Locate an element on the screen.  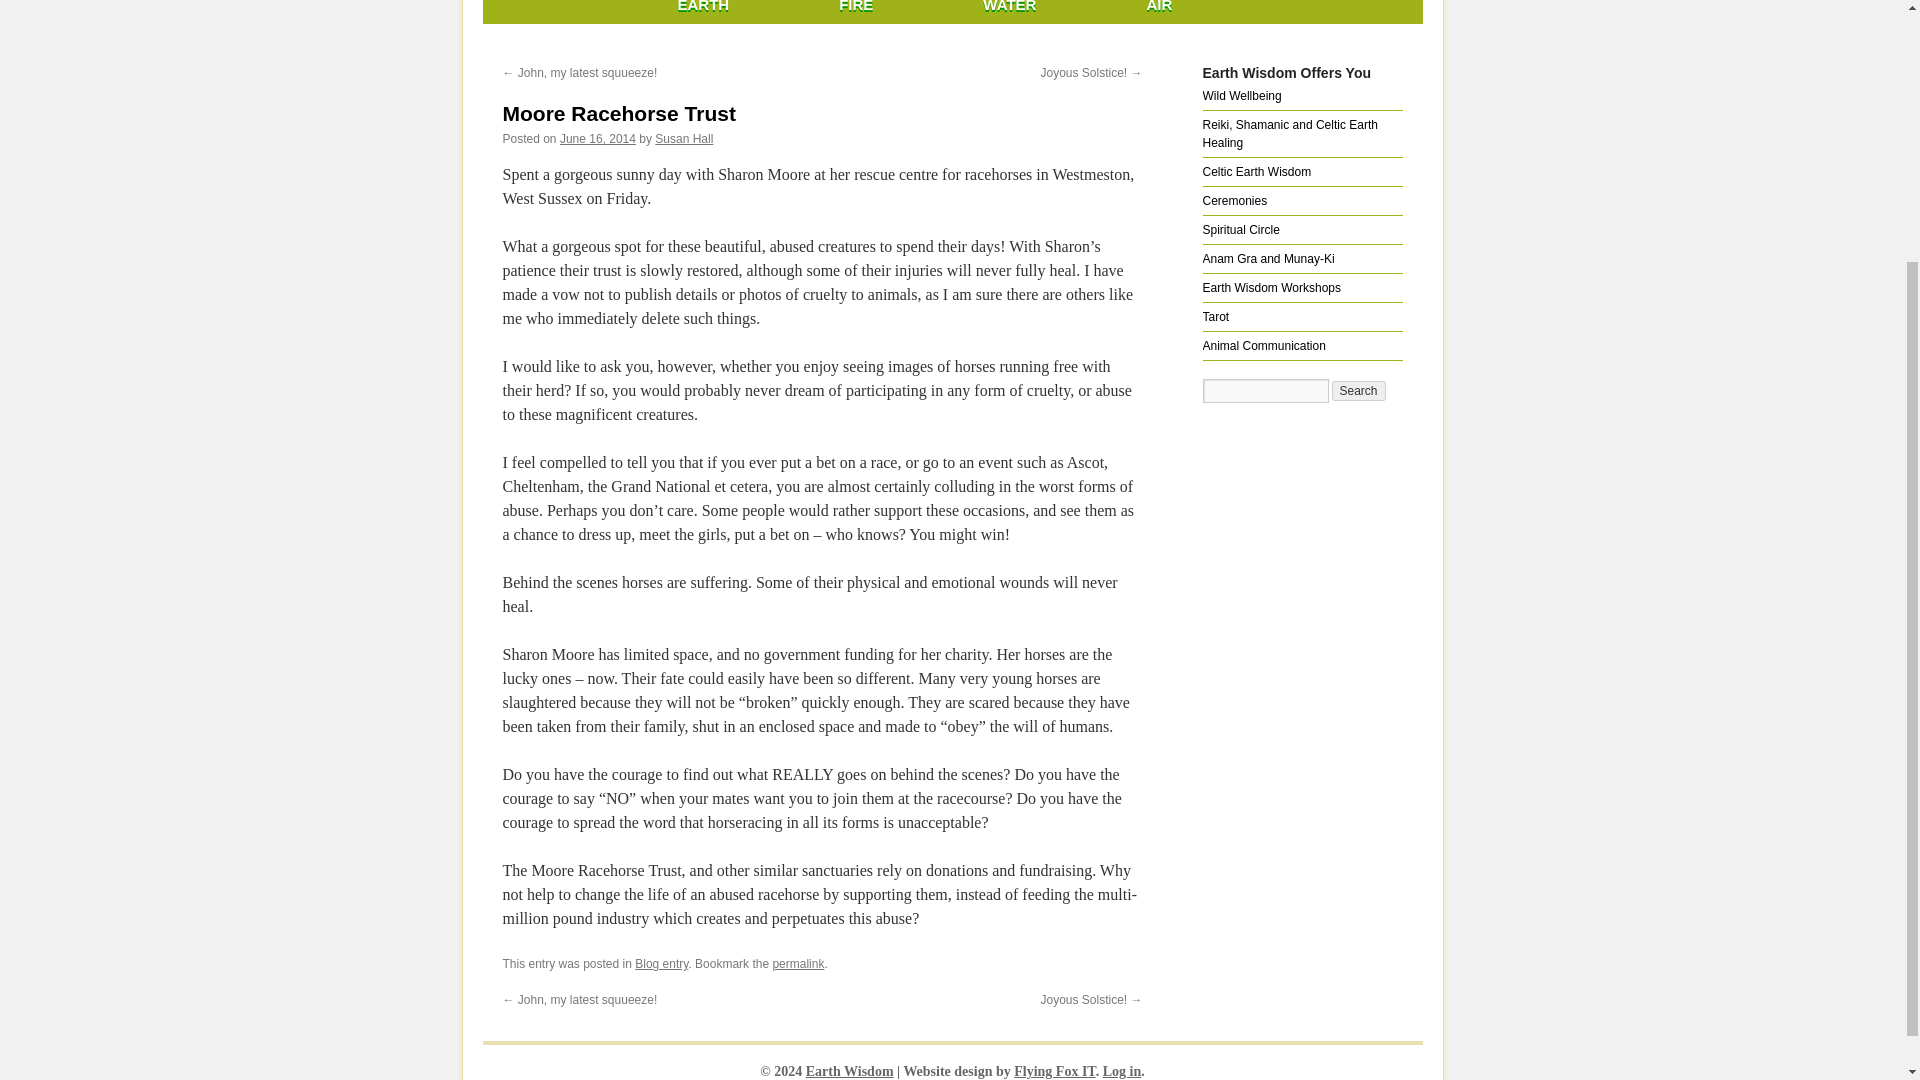
Susan Hall is located at coordinates (683, 138).